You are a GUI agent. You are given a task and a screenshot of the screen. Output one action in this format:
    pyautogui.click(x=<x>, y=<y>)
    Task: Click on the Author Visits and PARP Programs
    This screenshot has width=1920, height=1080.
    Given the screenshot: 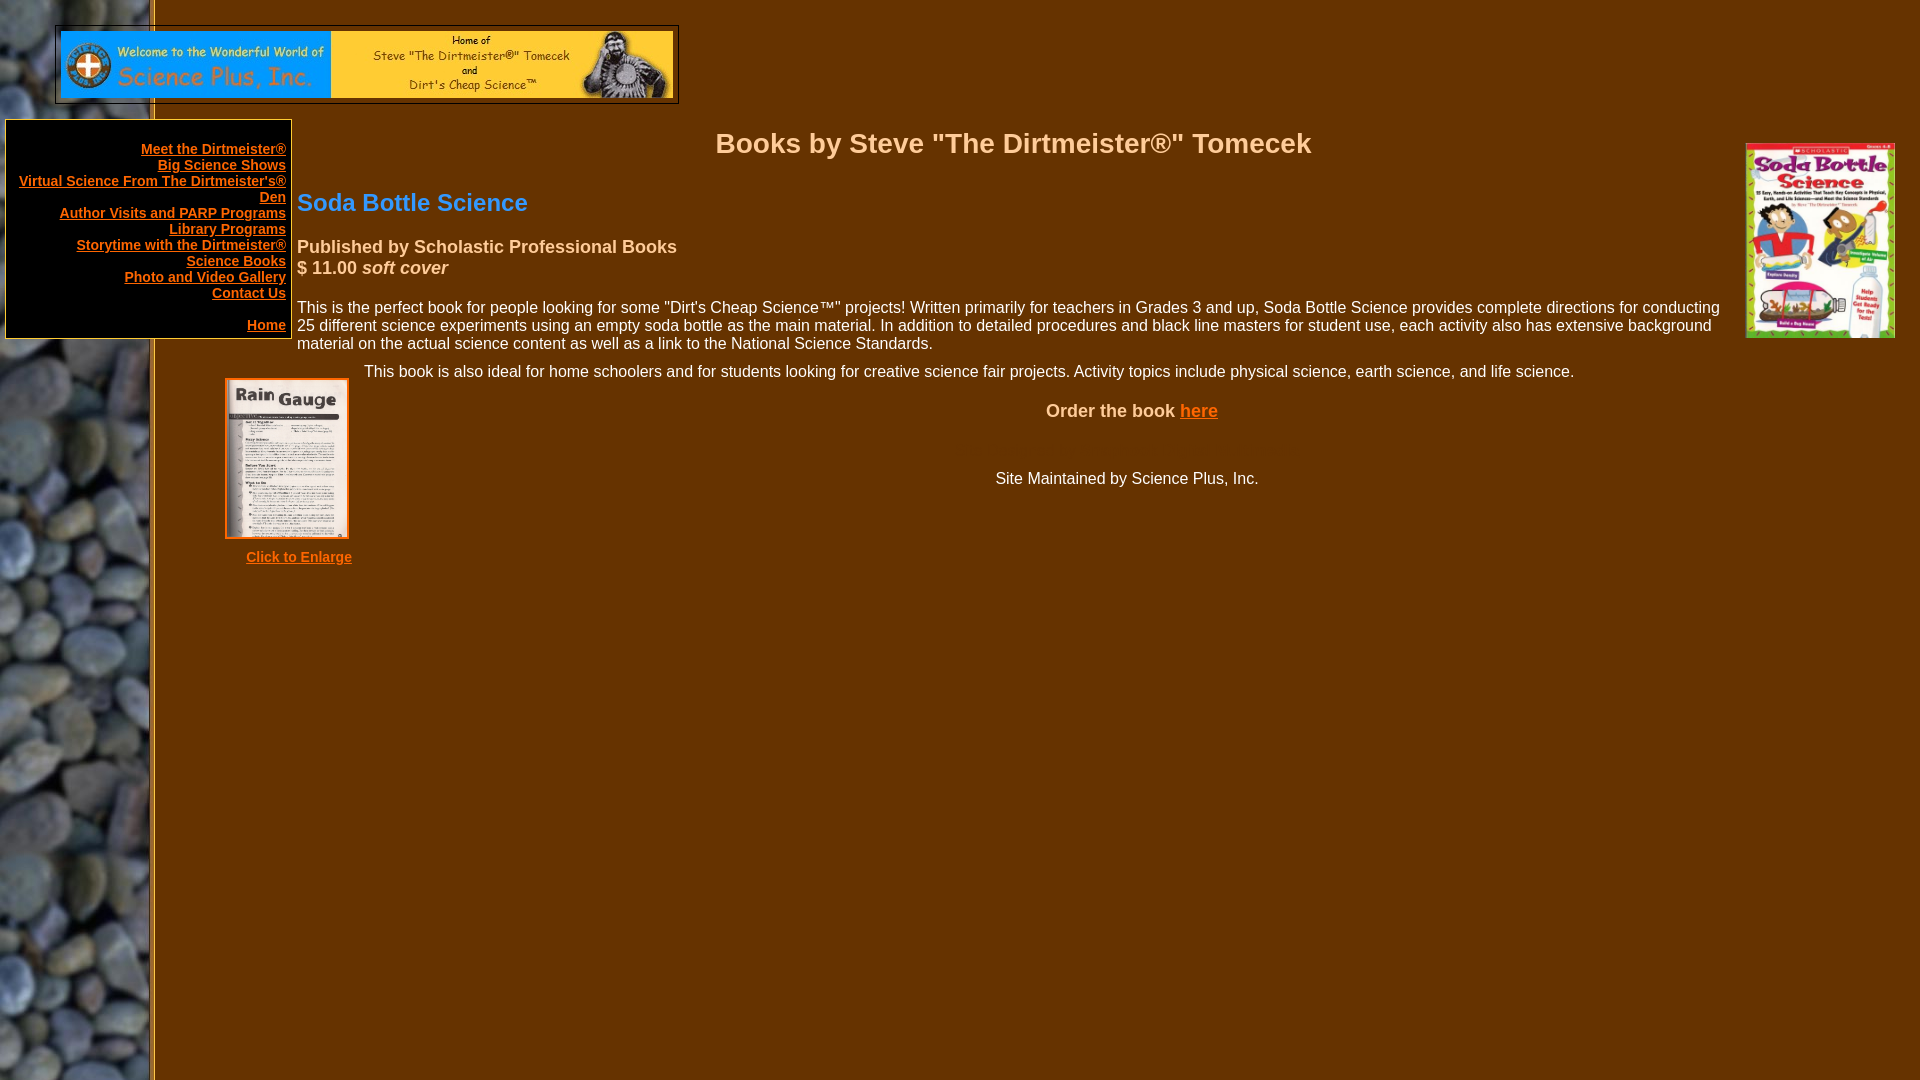 What is the action you would take?
    pyautogui.click(x=172, y=213)
    